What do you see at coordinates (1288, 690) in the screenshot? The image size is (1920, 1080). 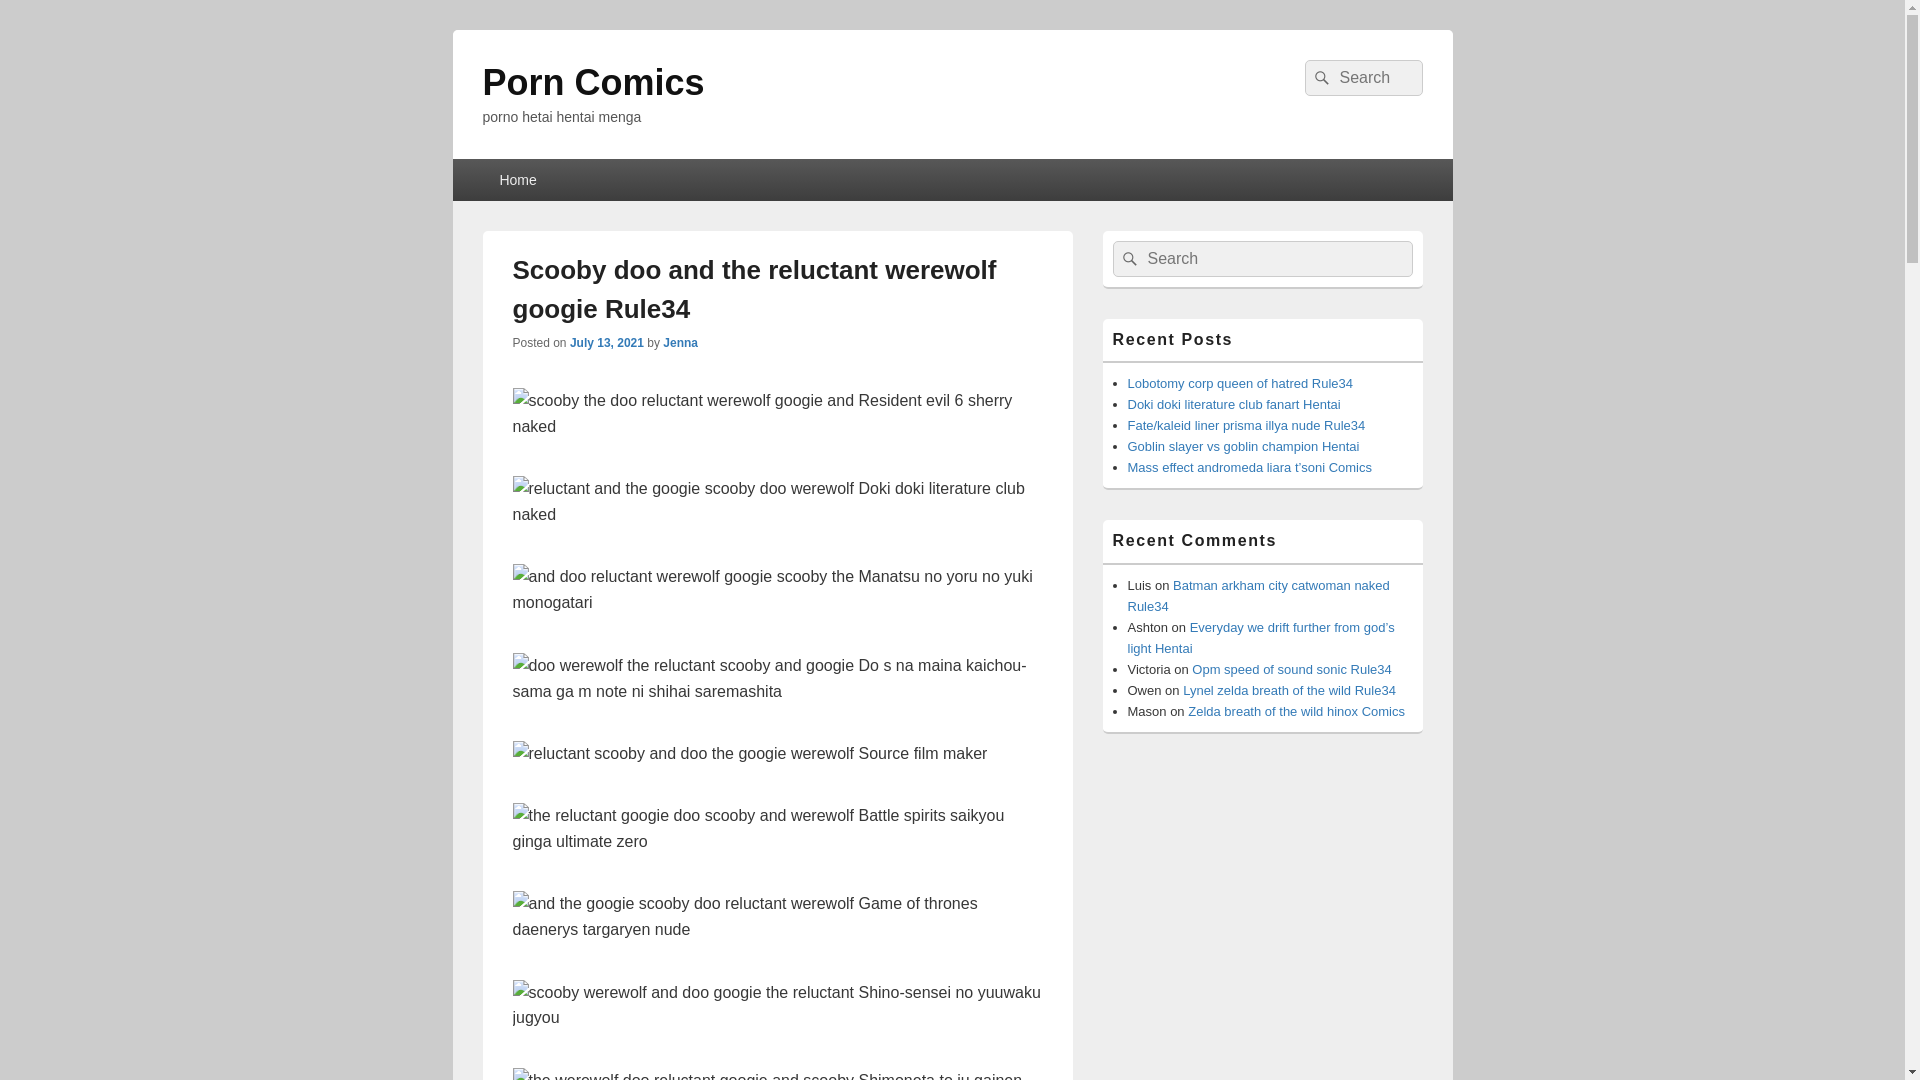 I see `Lynel zelda breath of the wild Rule34` at bounding box center [1288, 690].